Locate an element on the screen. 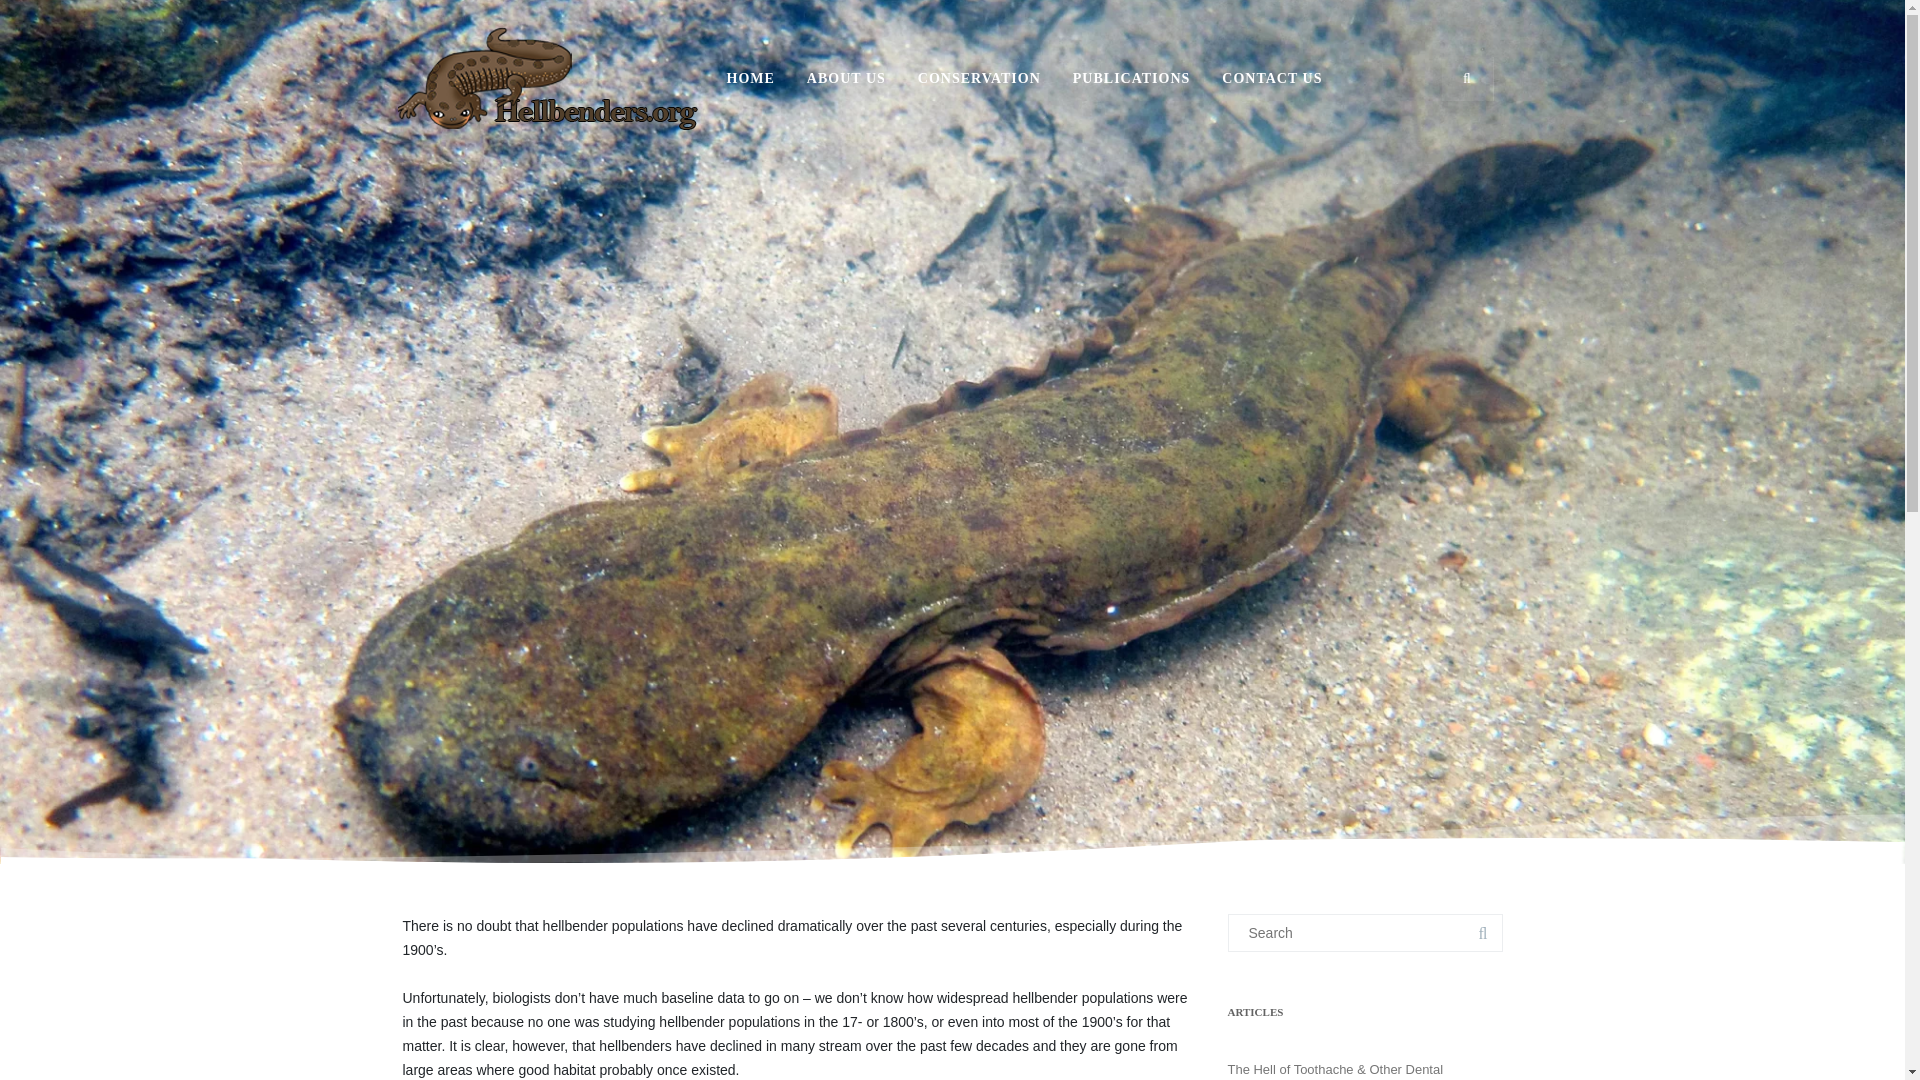 This screenshot has width=1920, height=1080. ABOUT US is located at coordinates (846, 78).